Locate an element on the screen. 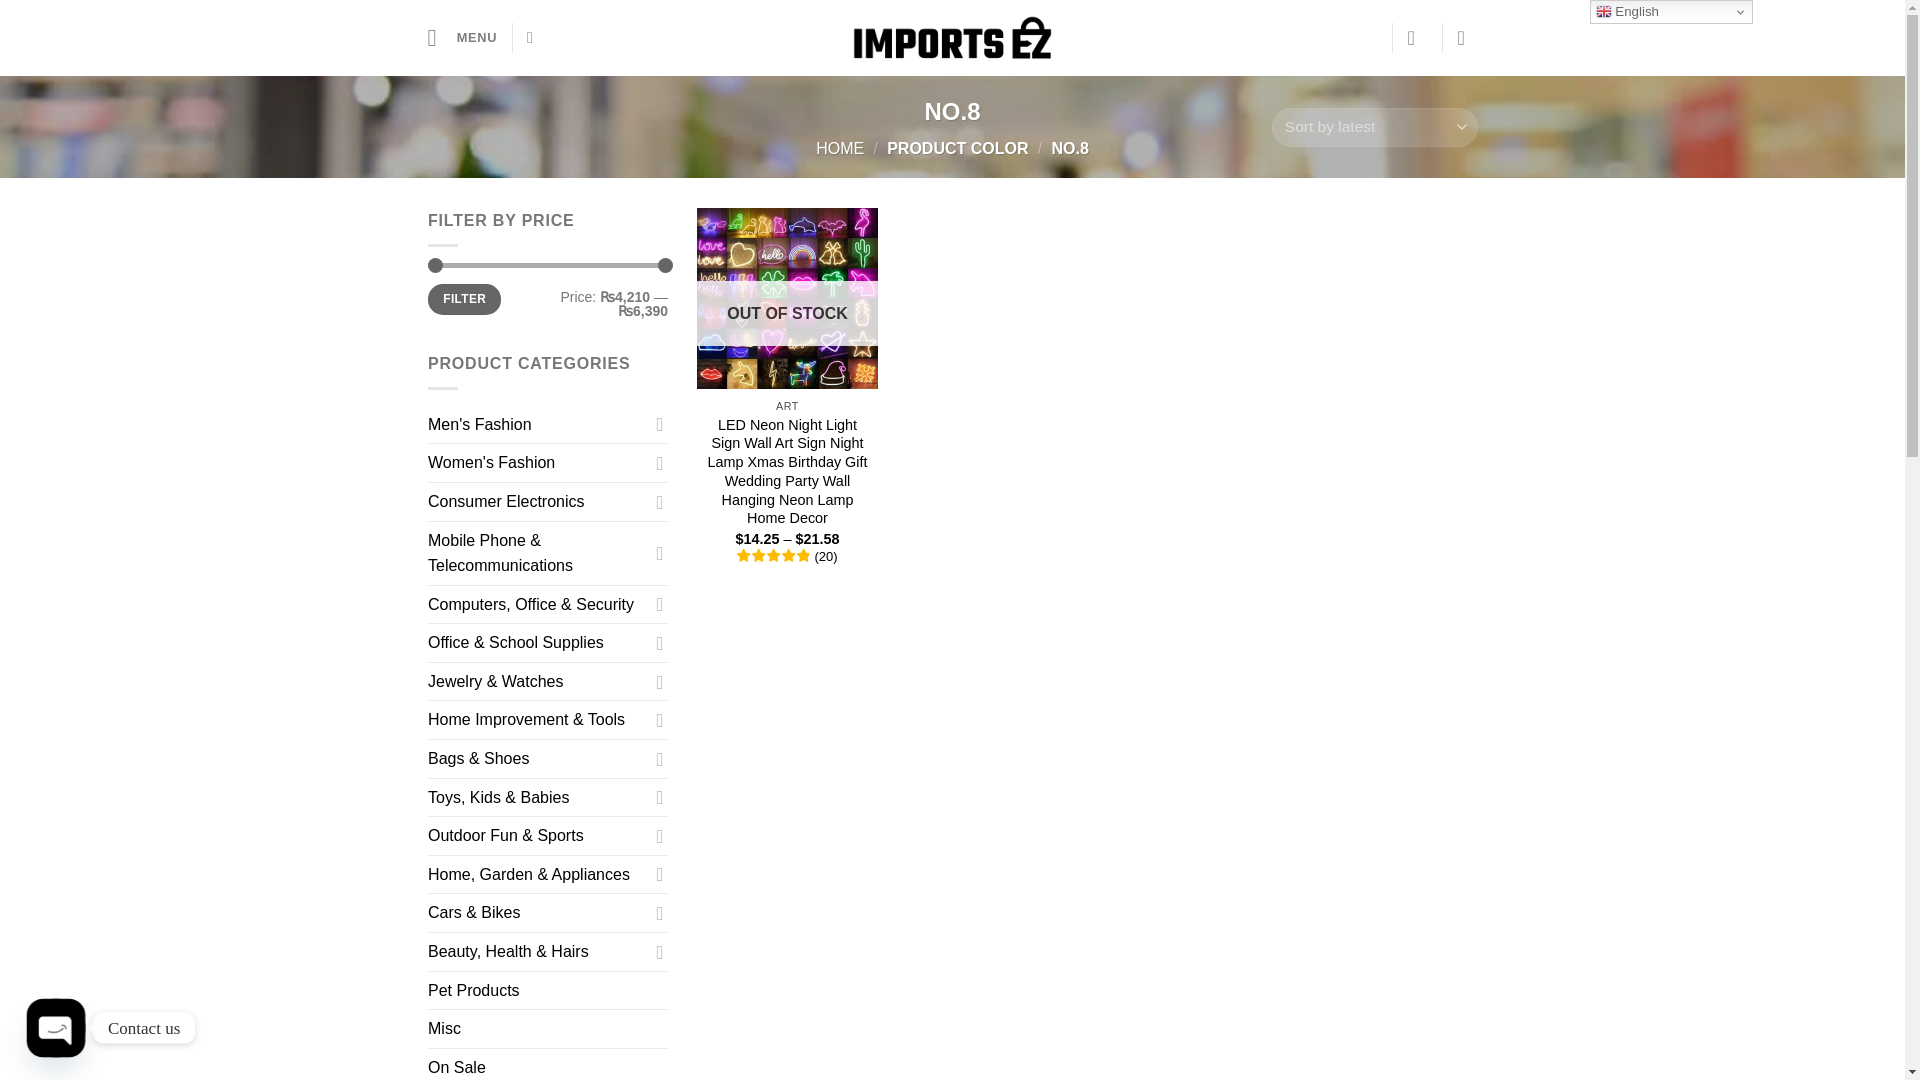 The width and height of the screenshot is (1920, 1080). Women's Fashion is located at coordinates (538, 463).